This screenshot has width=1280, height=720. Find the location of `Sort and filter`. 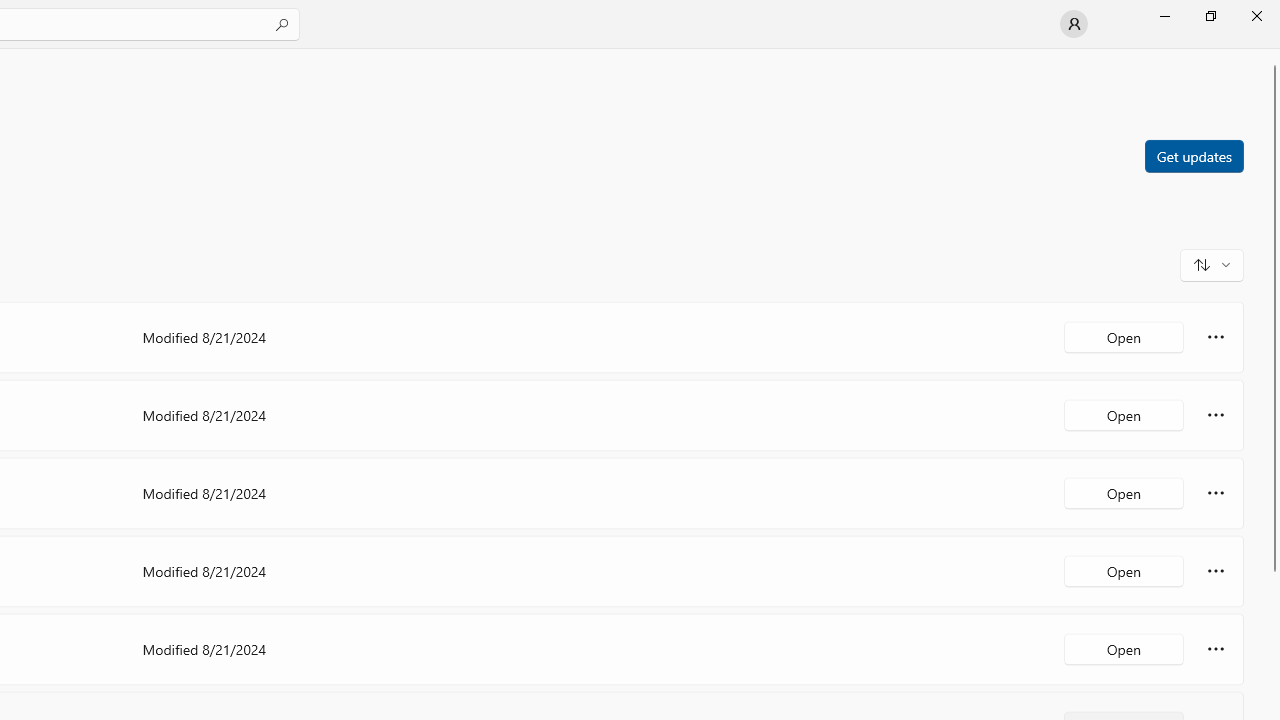

Sort and filter is located at coordinates (1212, 264).